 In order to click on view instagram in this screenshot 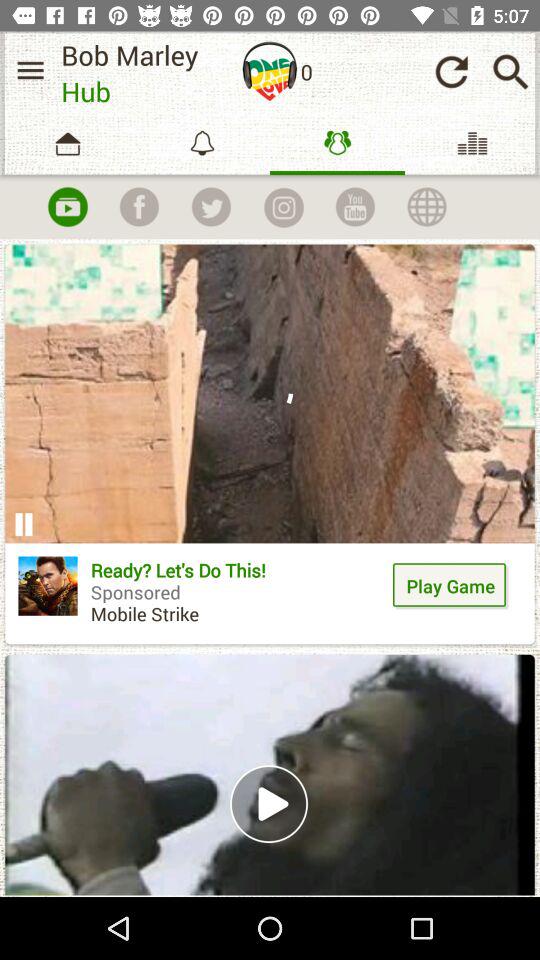, I will do `click(283, 207)`.